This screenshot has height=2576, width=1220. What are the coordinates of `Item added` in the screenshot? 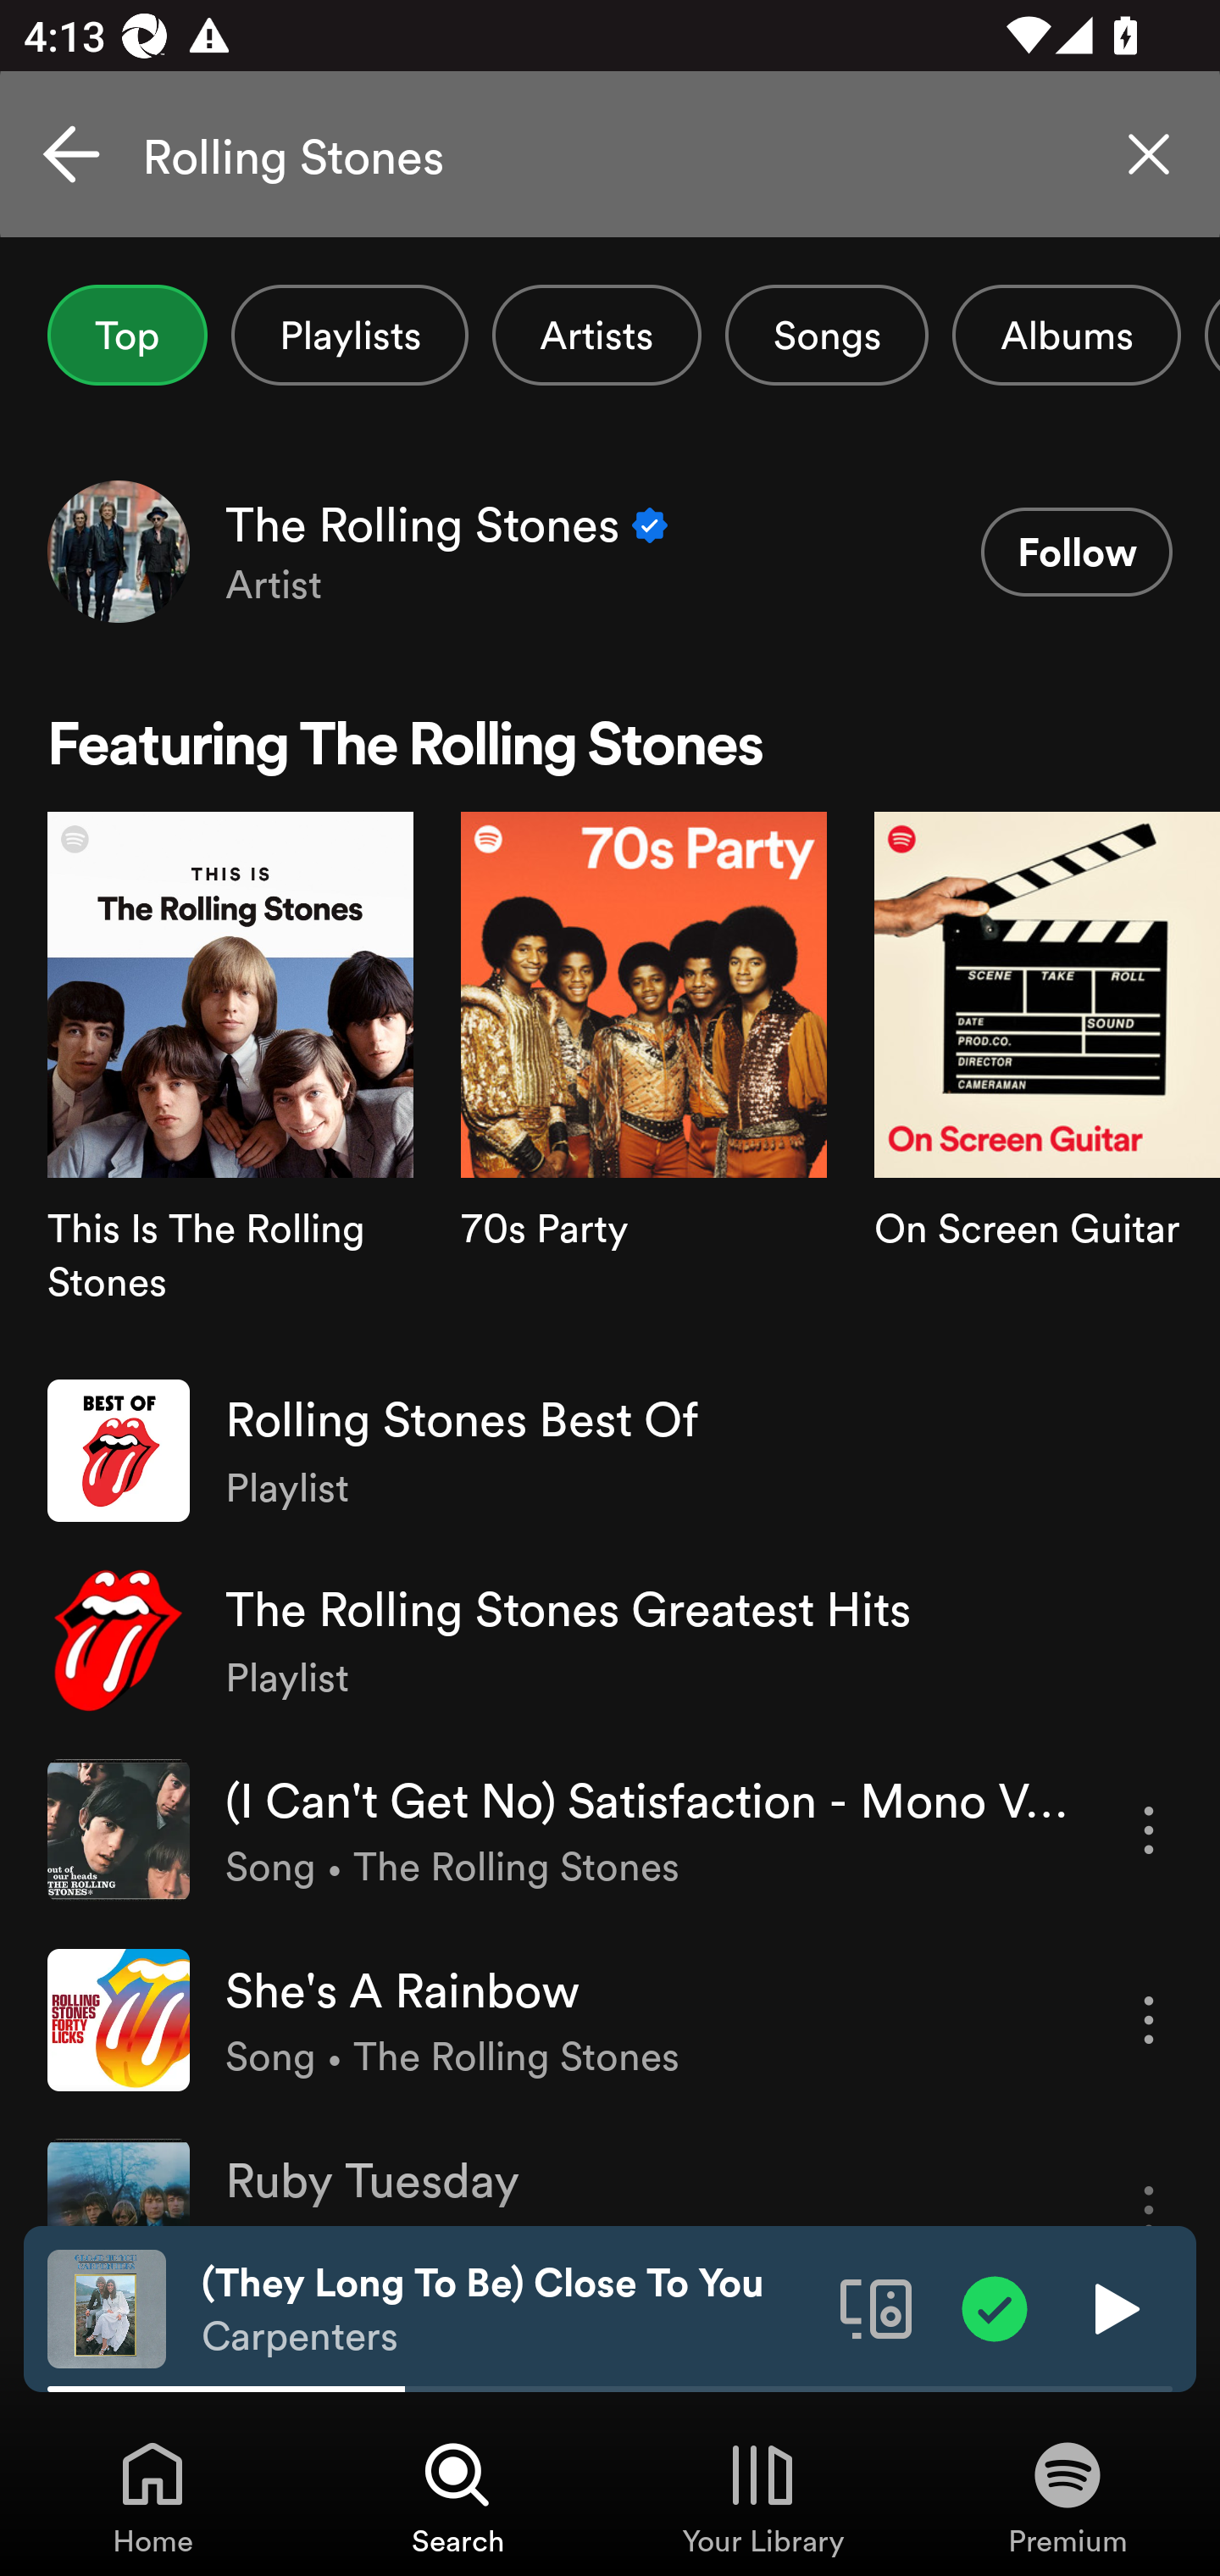 It's located at (995, 2307).